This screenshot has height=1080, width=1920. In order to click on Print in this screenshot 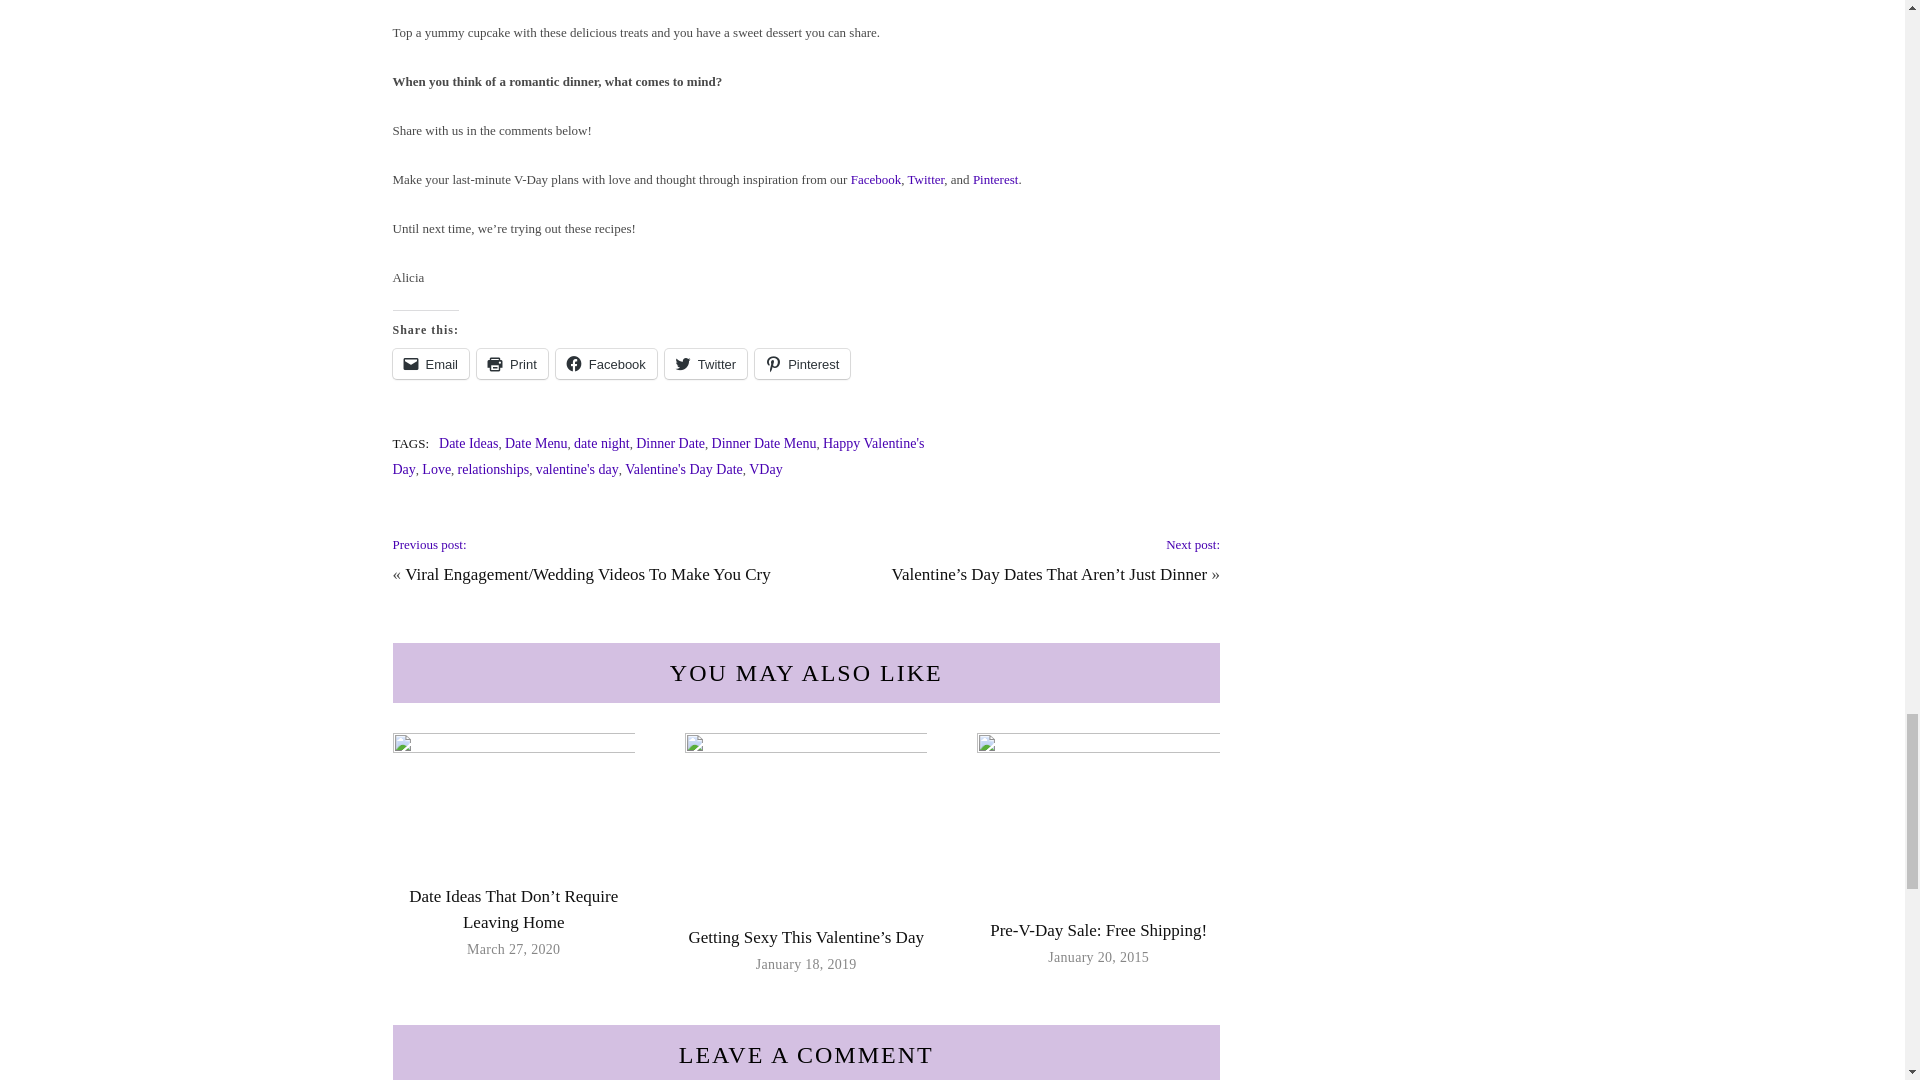, I will do `click(512, 364)`.